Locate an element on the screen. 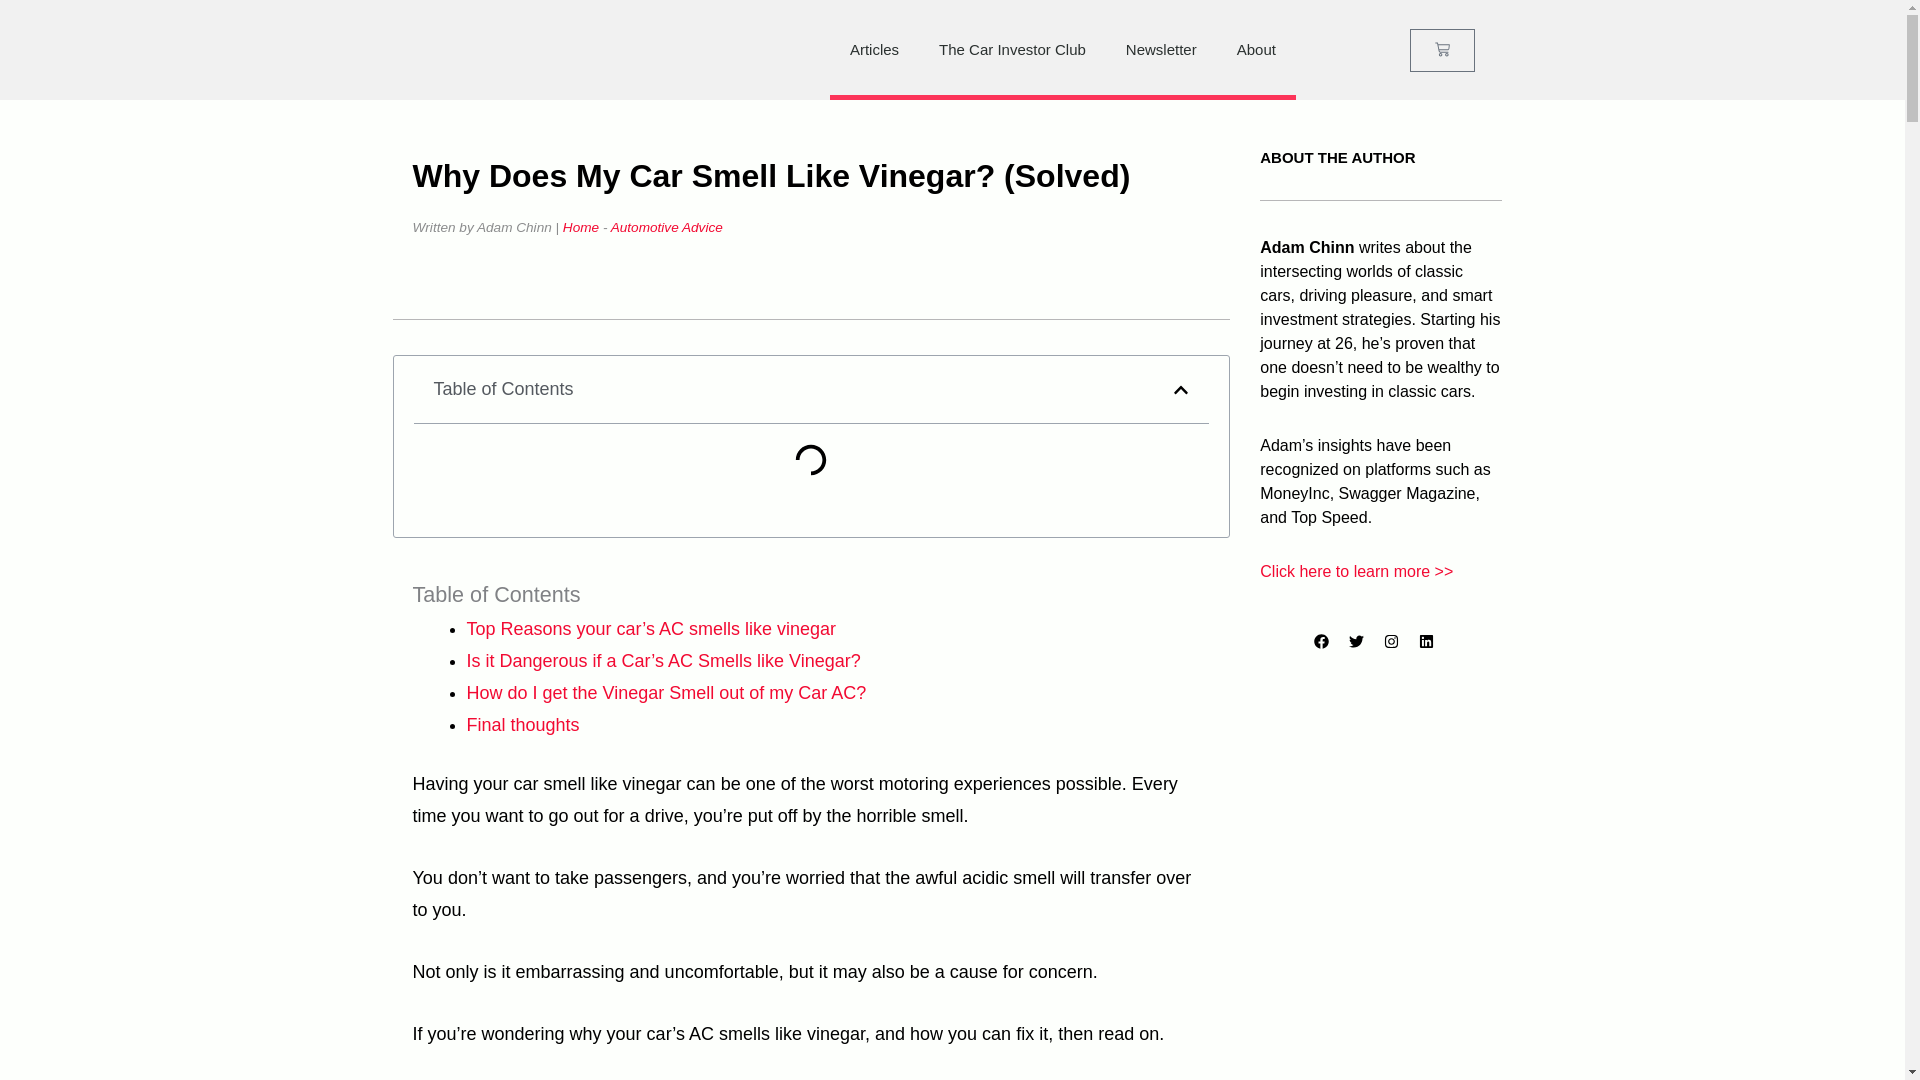 The width and height of the screenshot is (1920, 1080). Linkedin is located at coordinates (1434, 648).